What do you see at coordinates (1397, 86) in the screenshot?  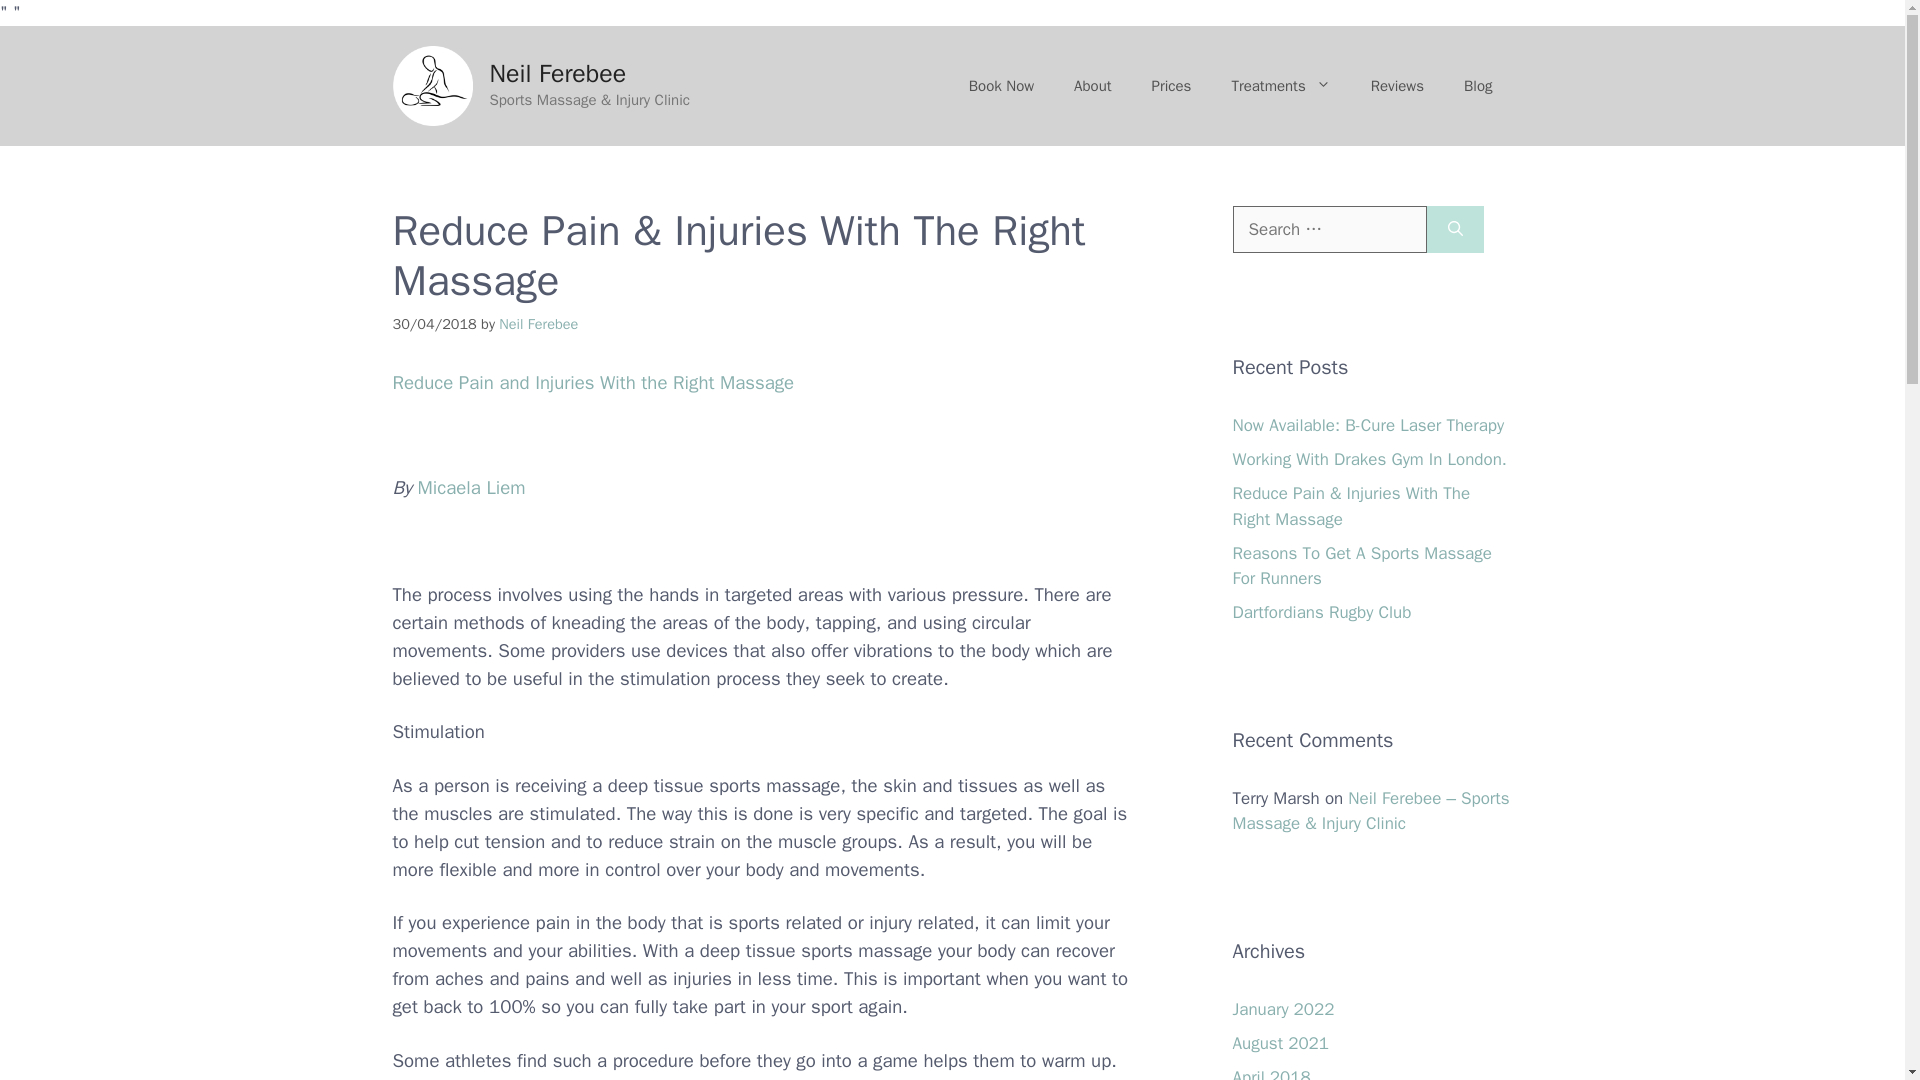 I see `Reviews` at bounding box center [1397, 86].